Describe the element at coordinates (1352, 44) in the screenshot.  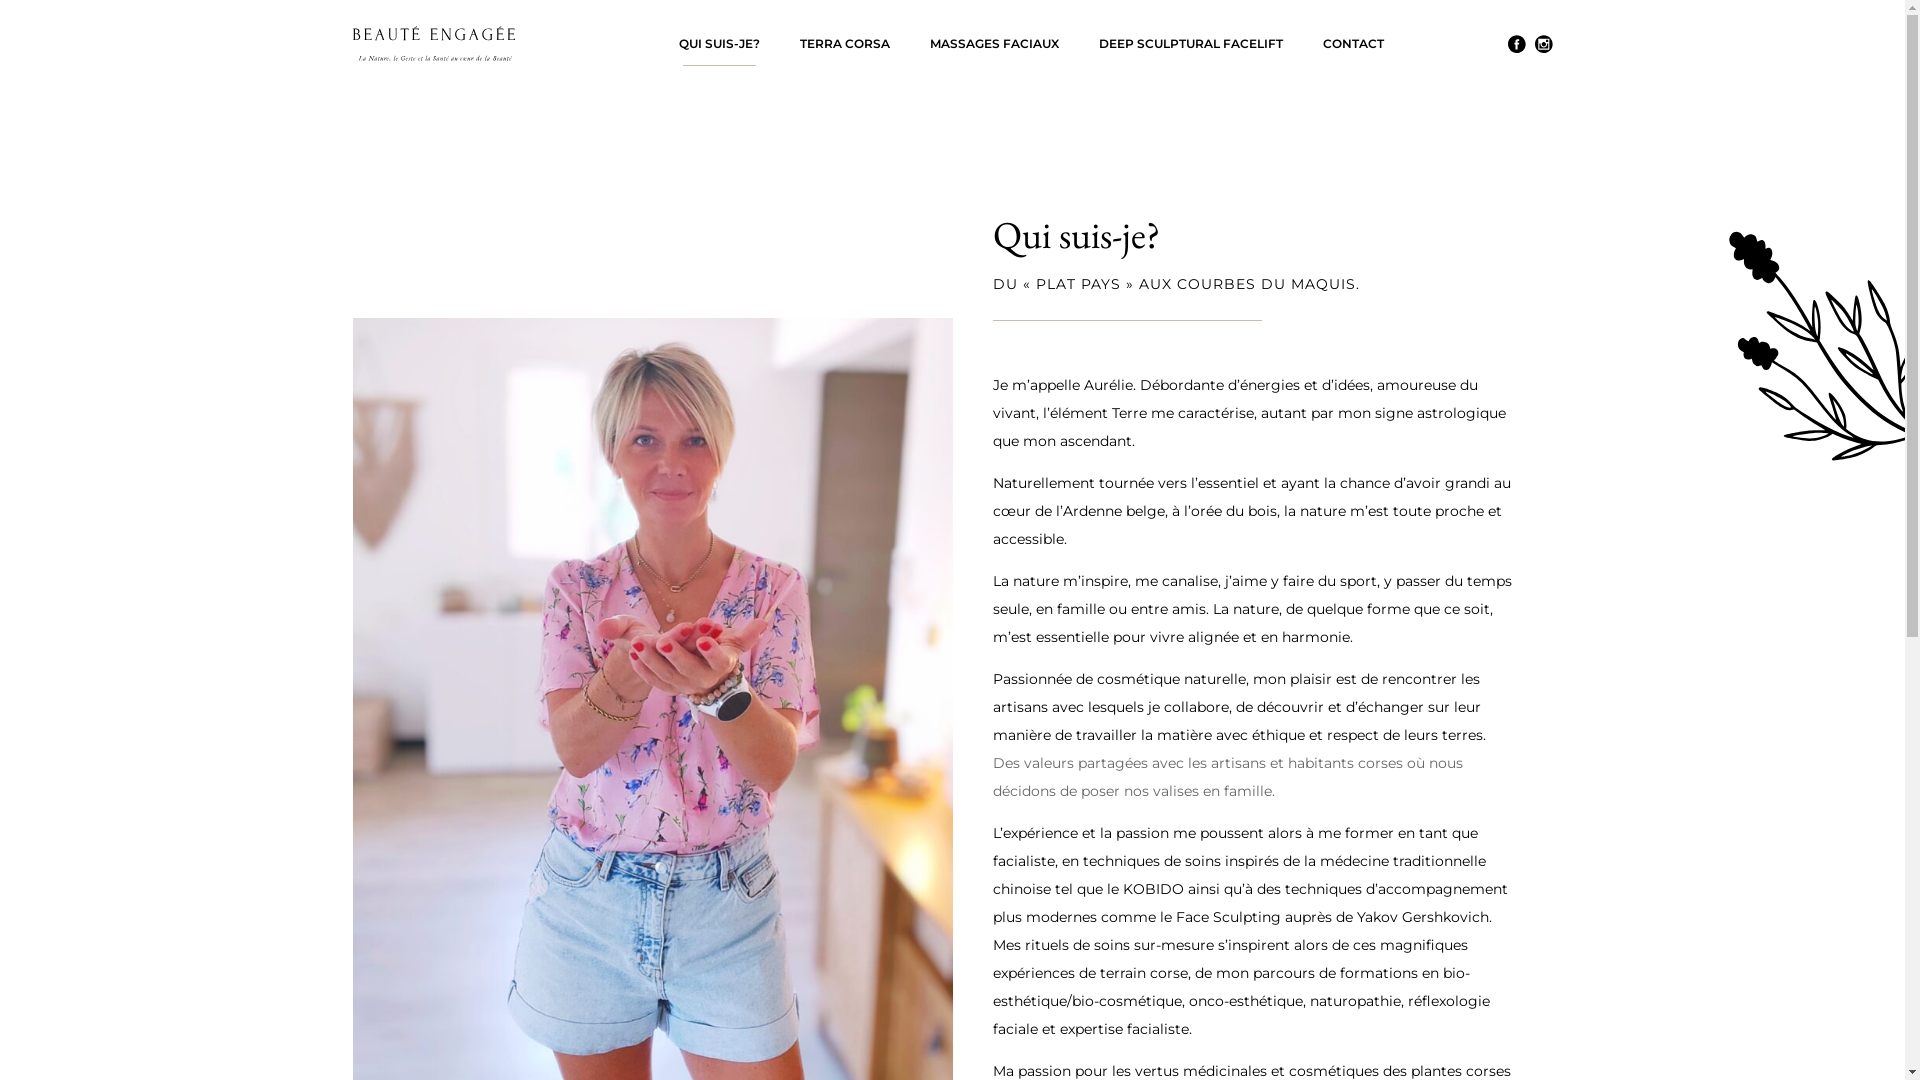
I see `CONTACT` at that location.